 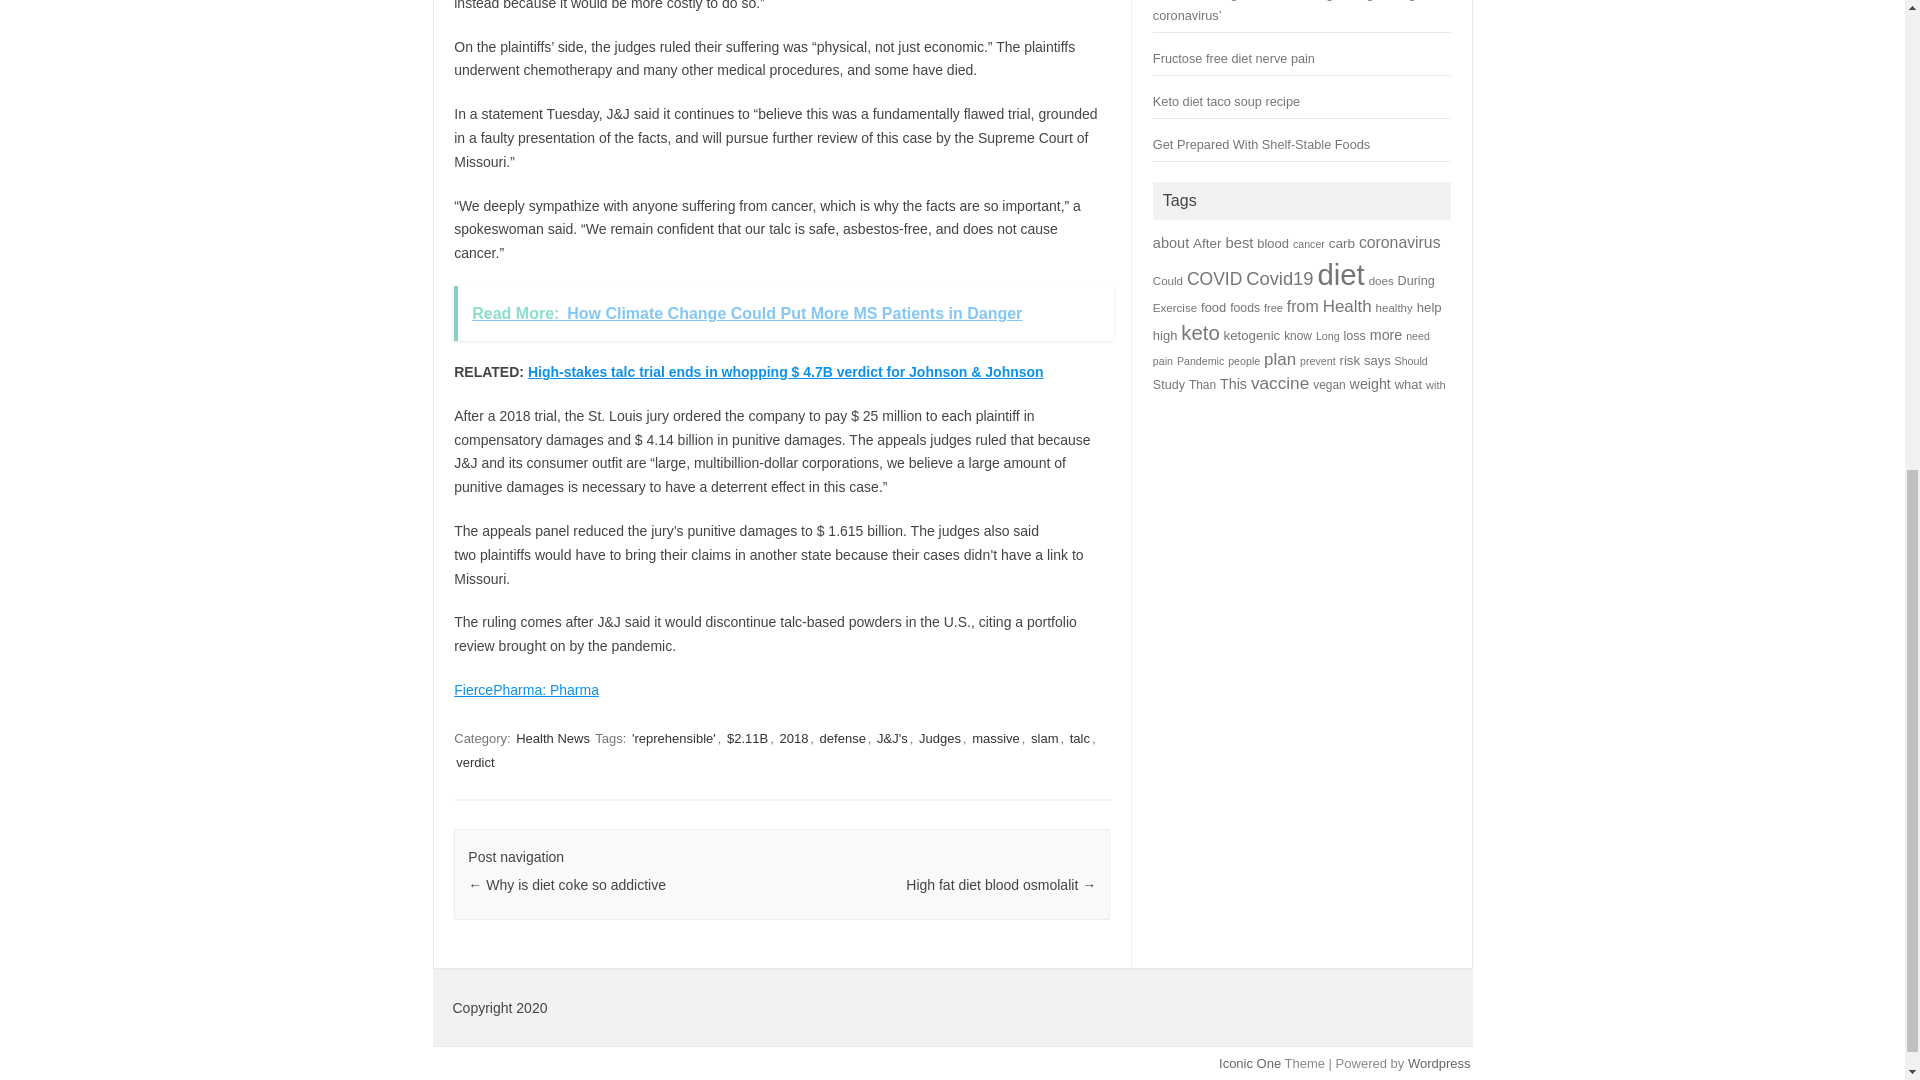 What do you see at coordinates (1226, 101) in the screenshot?
I see `Keto diet taco soup recipe` at bounding box center [1226, 101].